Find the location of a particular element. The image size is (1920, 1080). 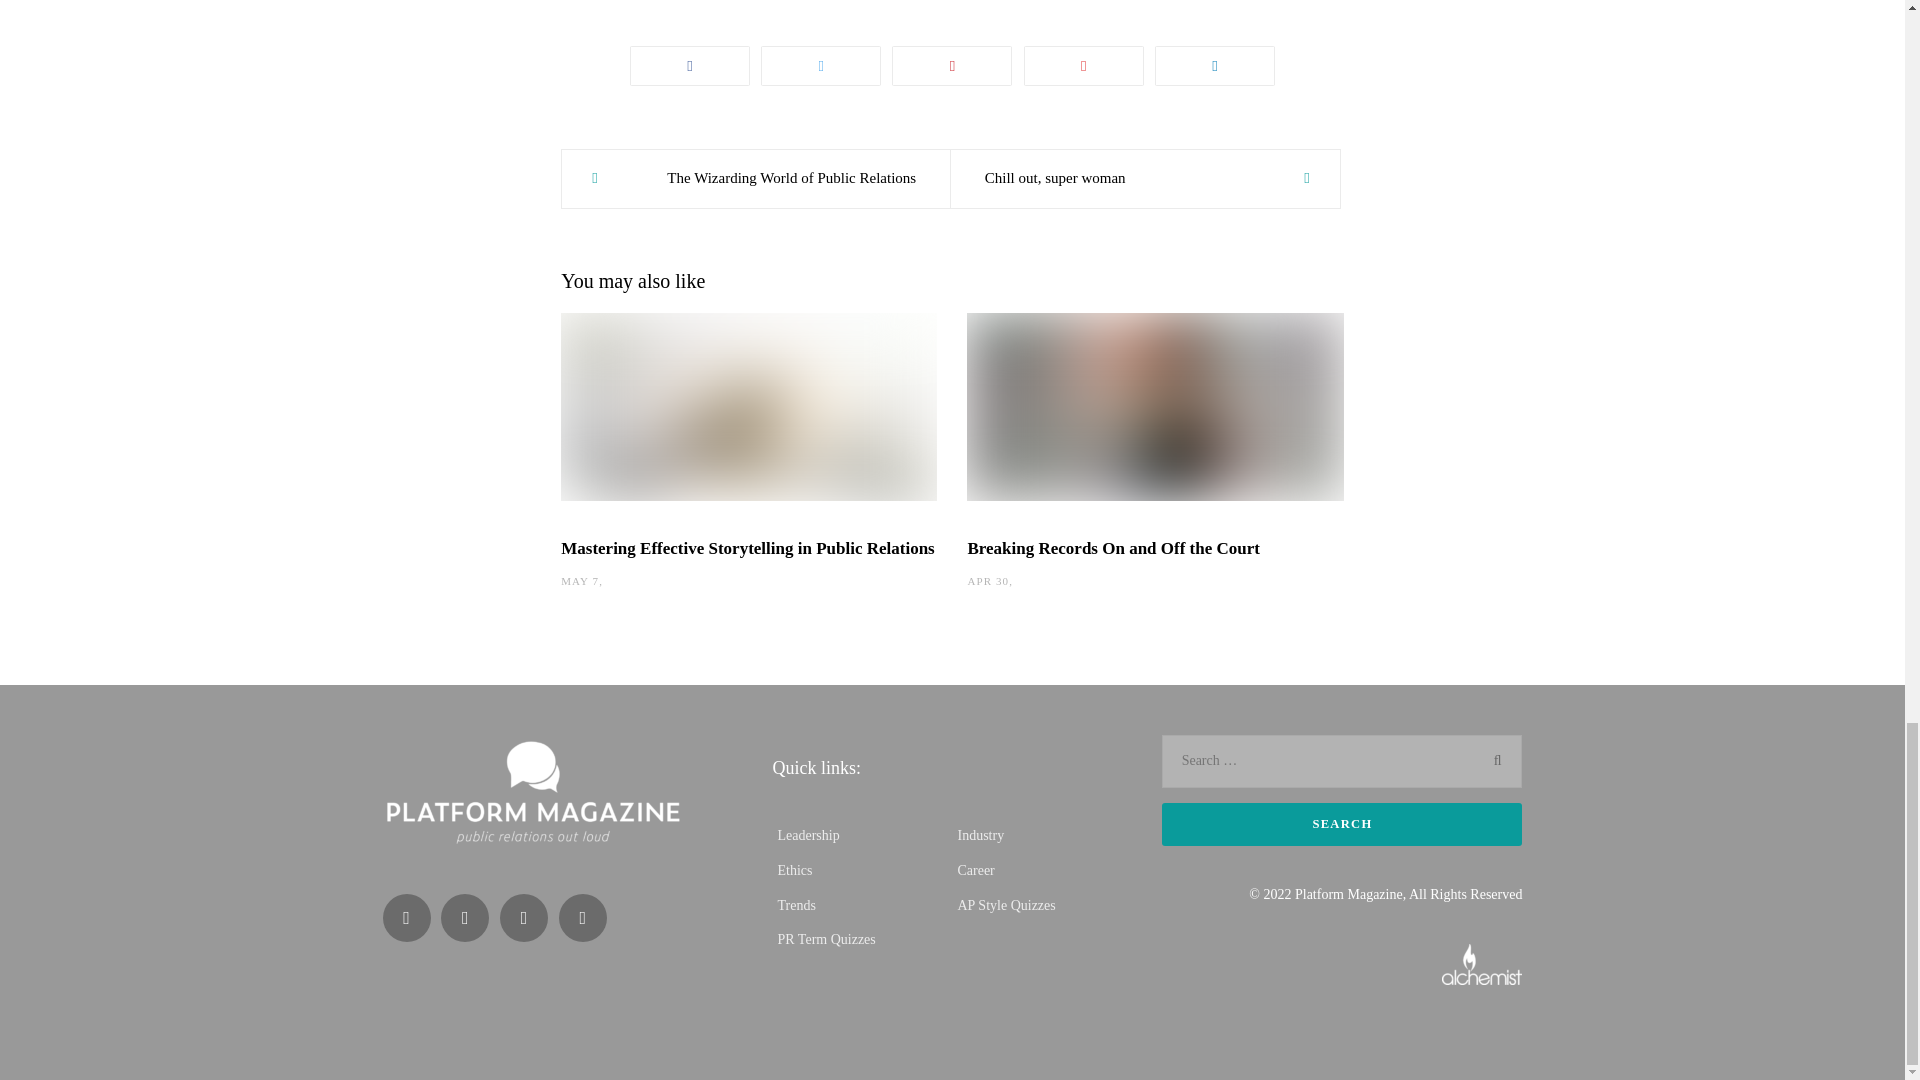

Chill out, super woman is located at coordinates (1145, 179).